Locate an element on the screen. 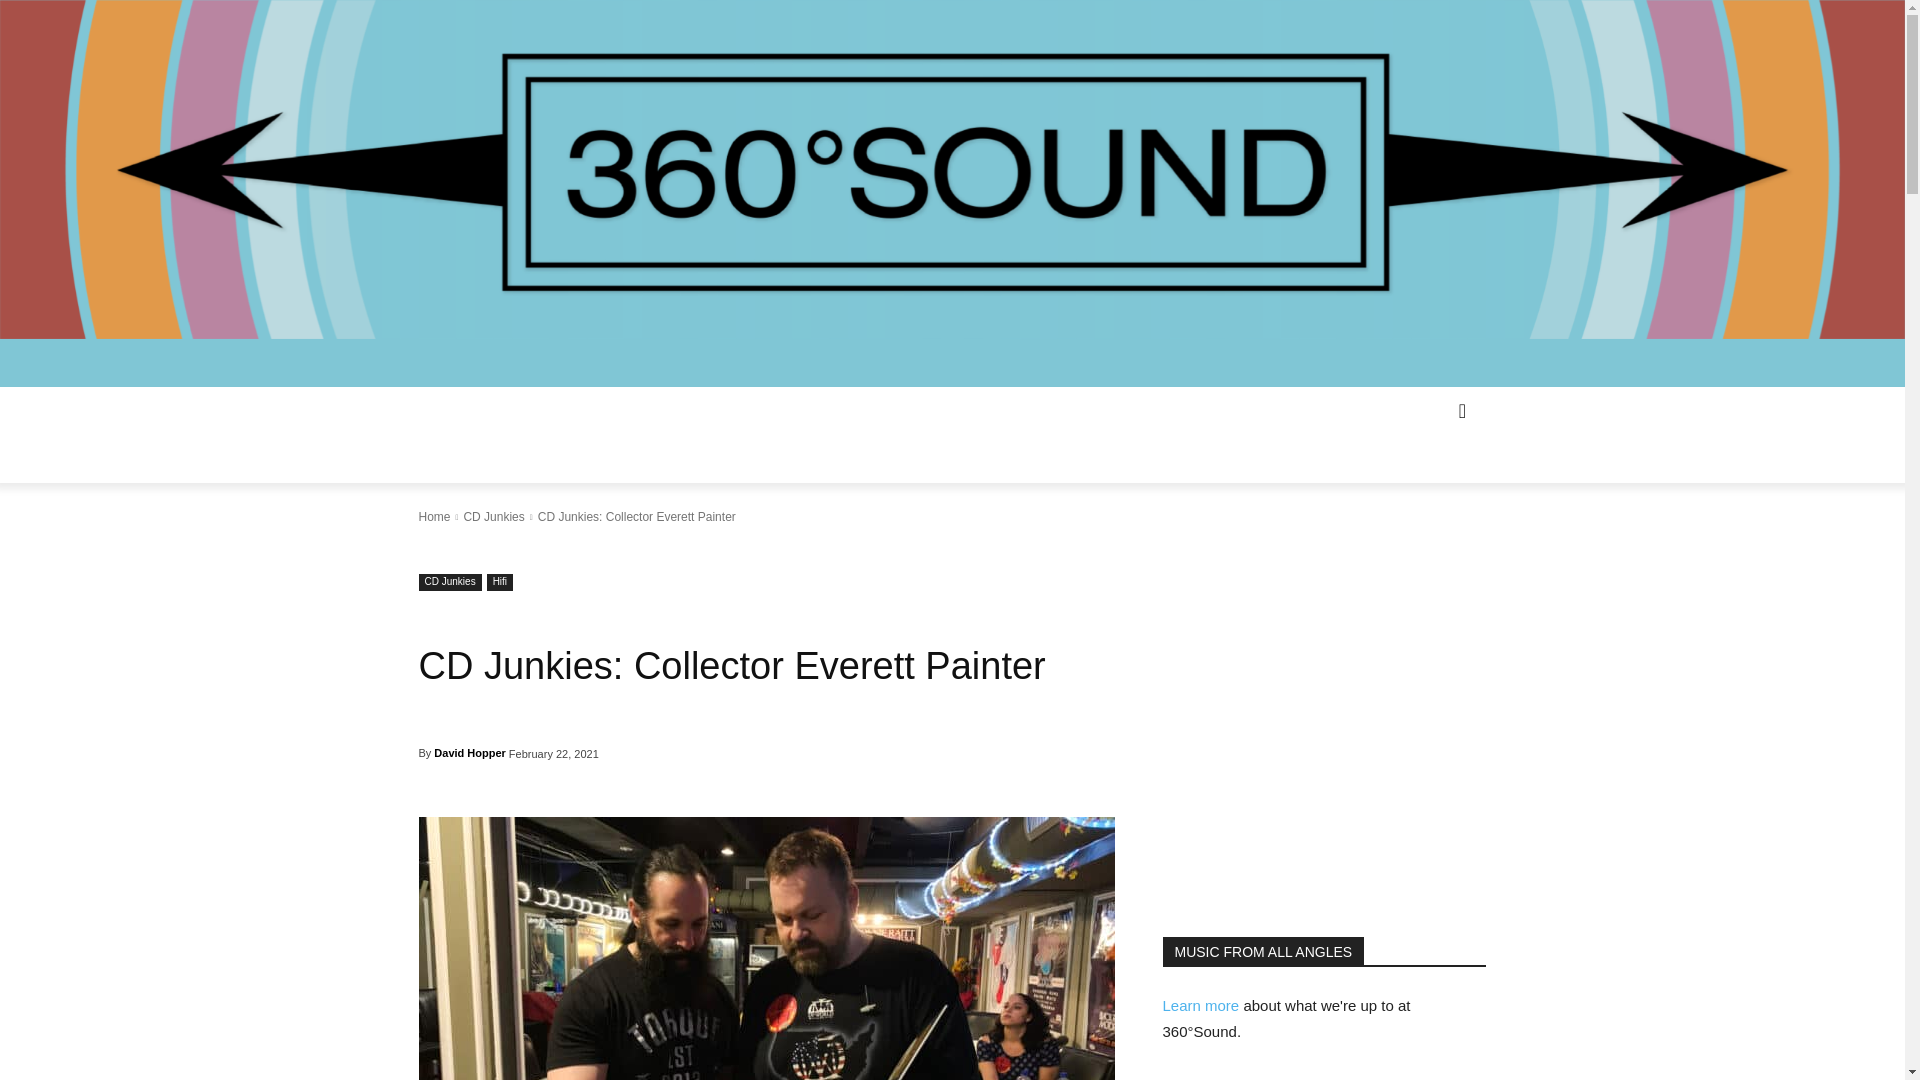 Image resolution: width=1920 pixels, height=1080 pixels. Home is located at coordinates (434, 516).